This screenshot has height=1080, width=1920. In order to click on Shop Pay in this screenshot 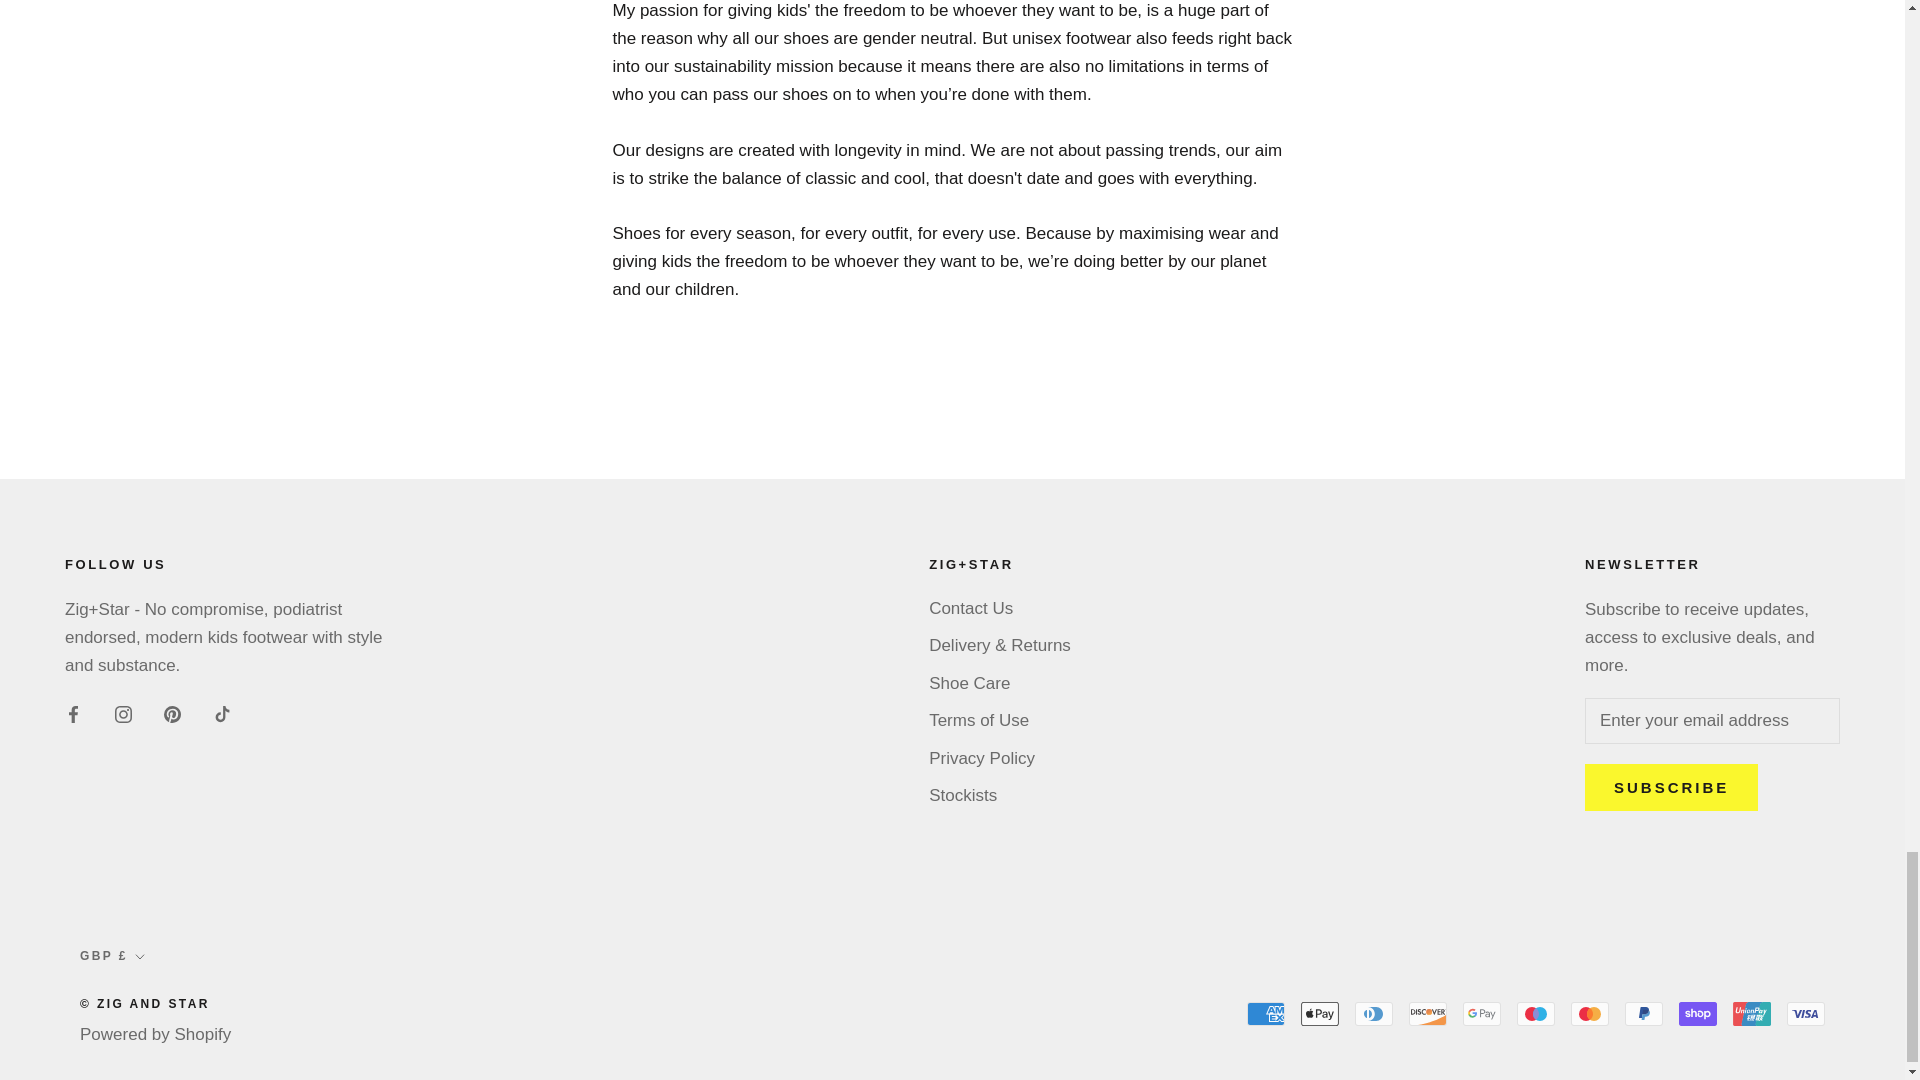, I will do `click(1697, 1014)`.